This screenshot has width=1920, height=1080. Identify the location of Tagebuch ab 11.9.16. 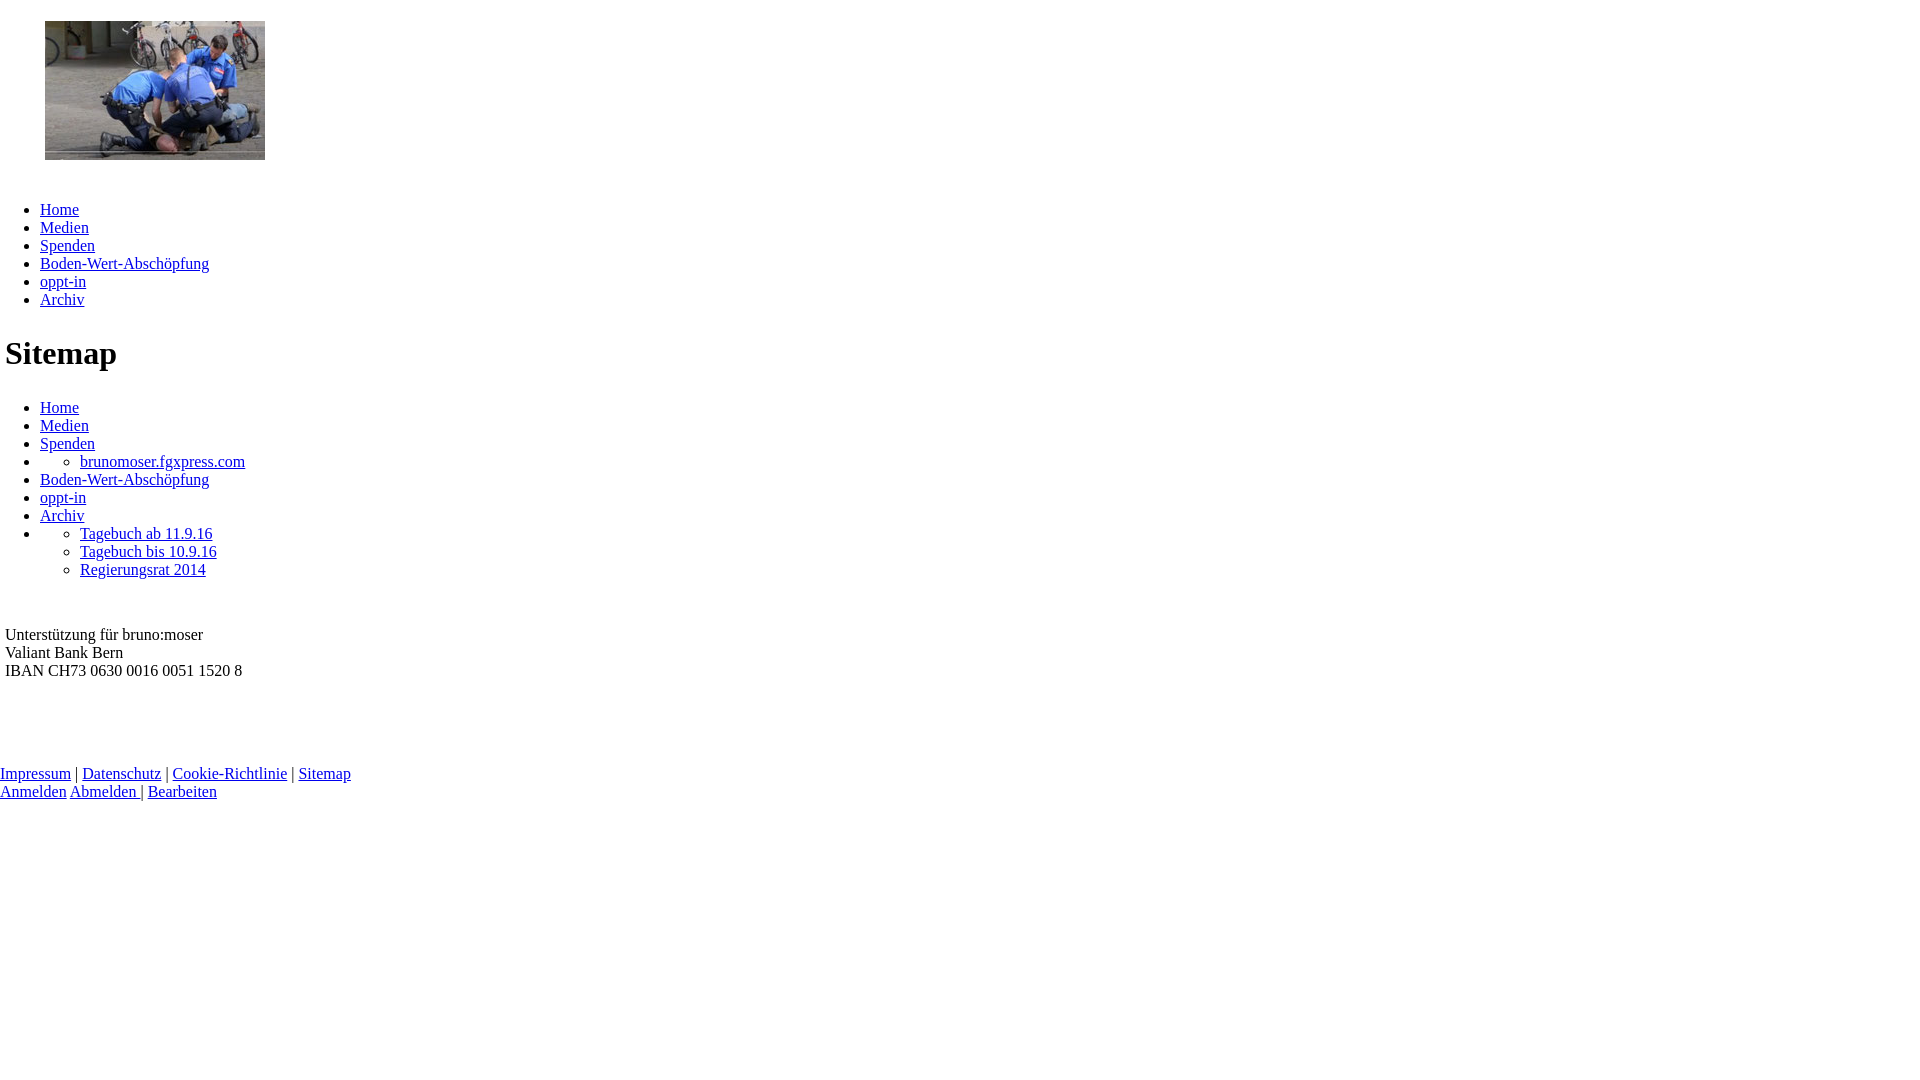
(146, 534).